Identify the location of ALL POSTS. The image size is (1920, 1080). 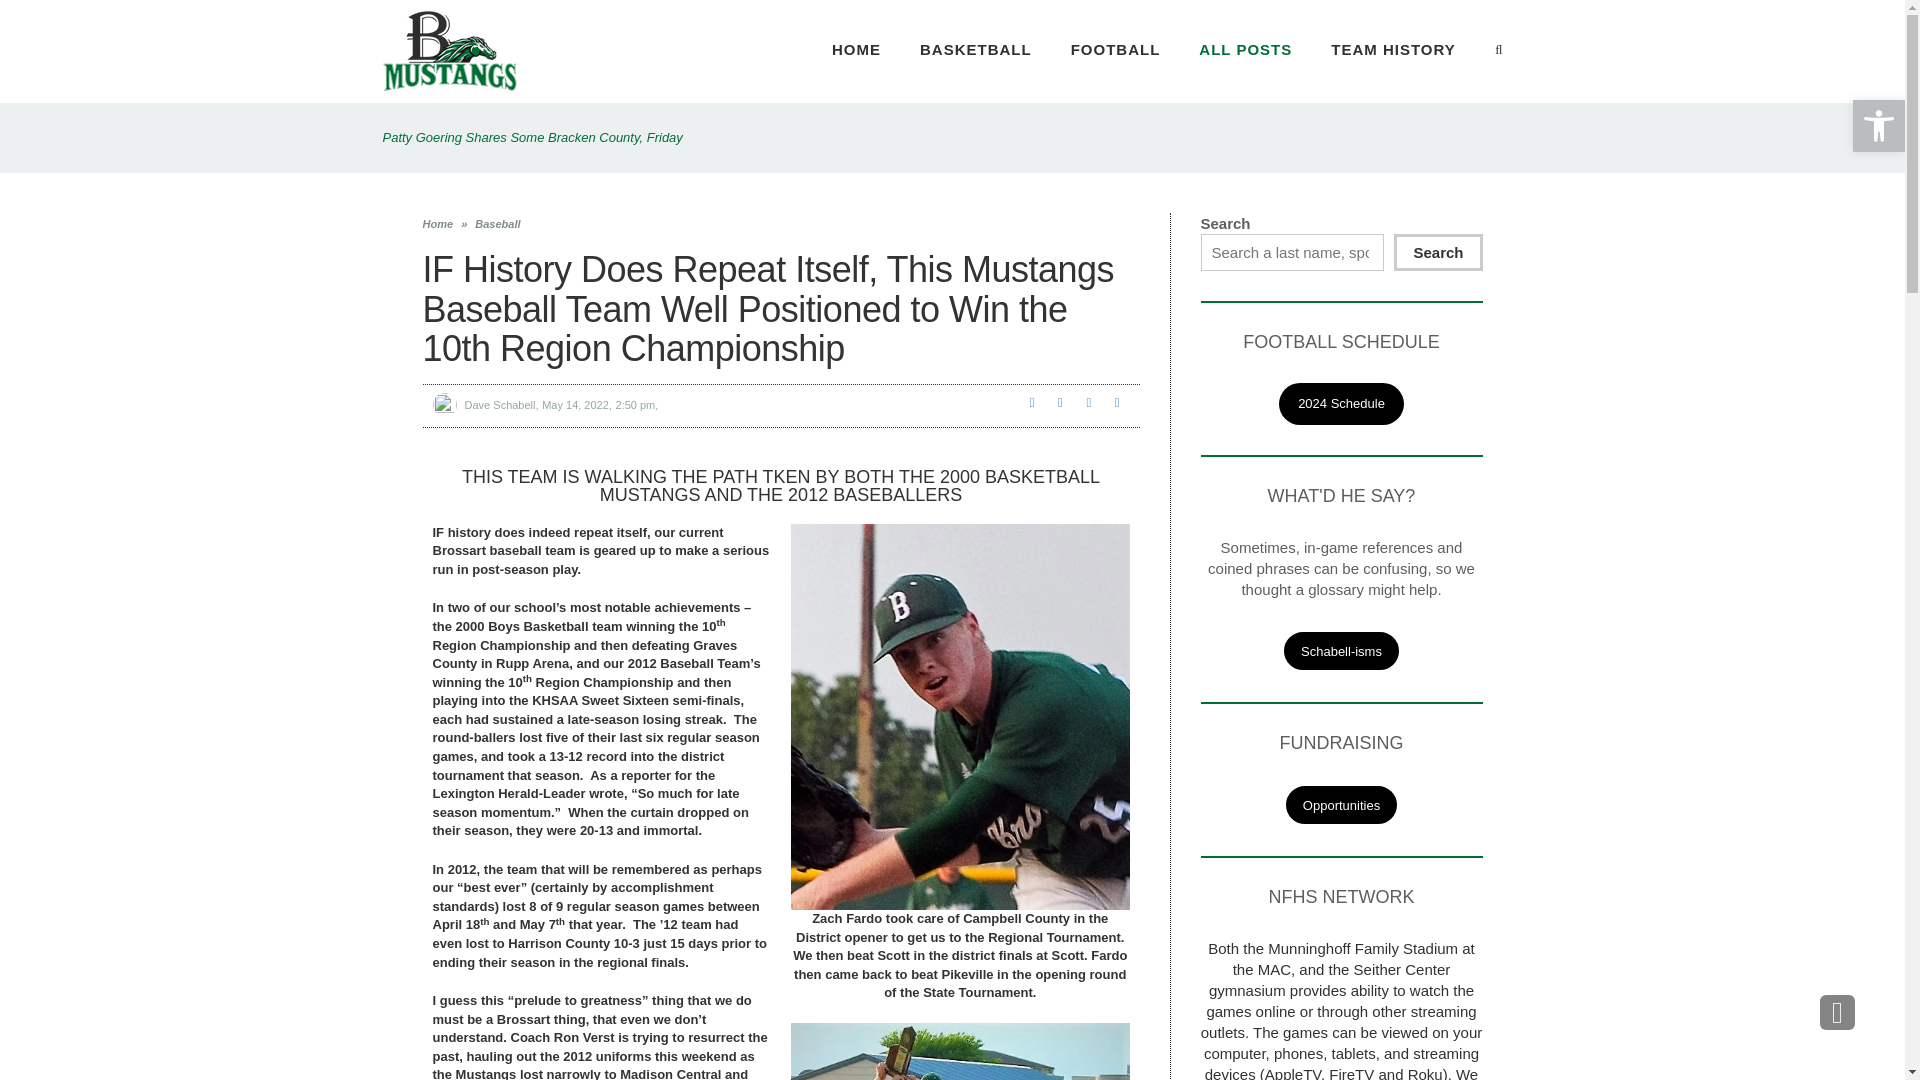
(1245, 50).